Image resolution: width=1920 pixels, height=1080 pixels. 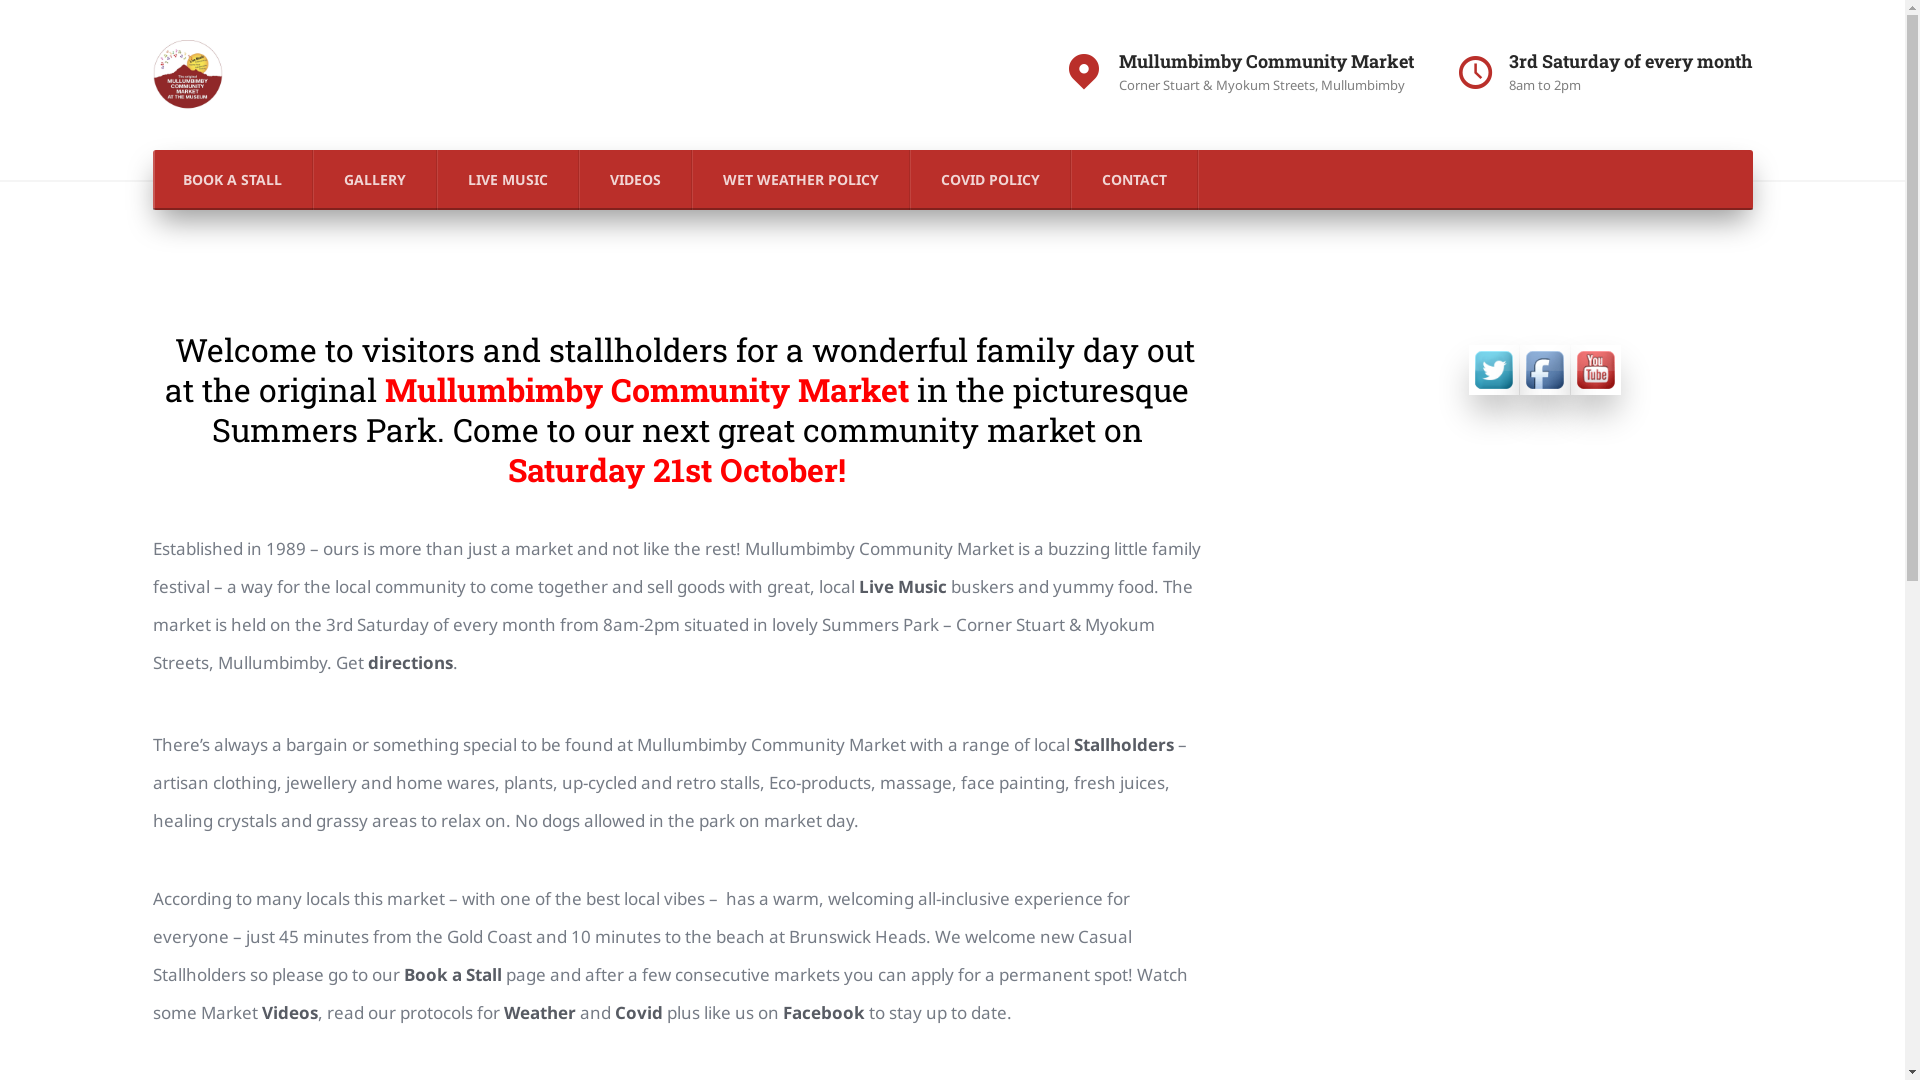 I want to click on Visit Us On Youtube, so click(x=1596, y=368).